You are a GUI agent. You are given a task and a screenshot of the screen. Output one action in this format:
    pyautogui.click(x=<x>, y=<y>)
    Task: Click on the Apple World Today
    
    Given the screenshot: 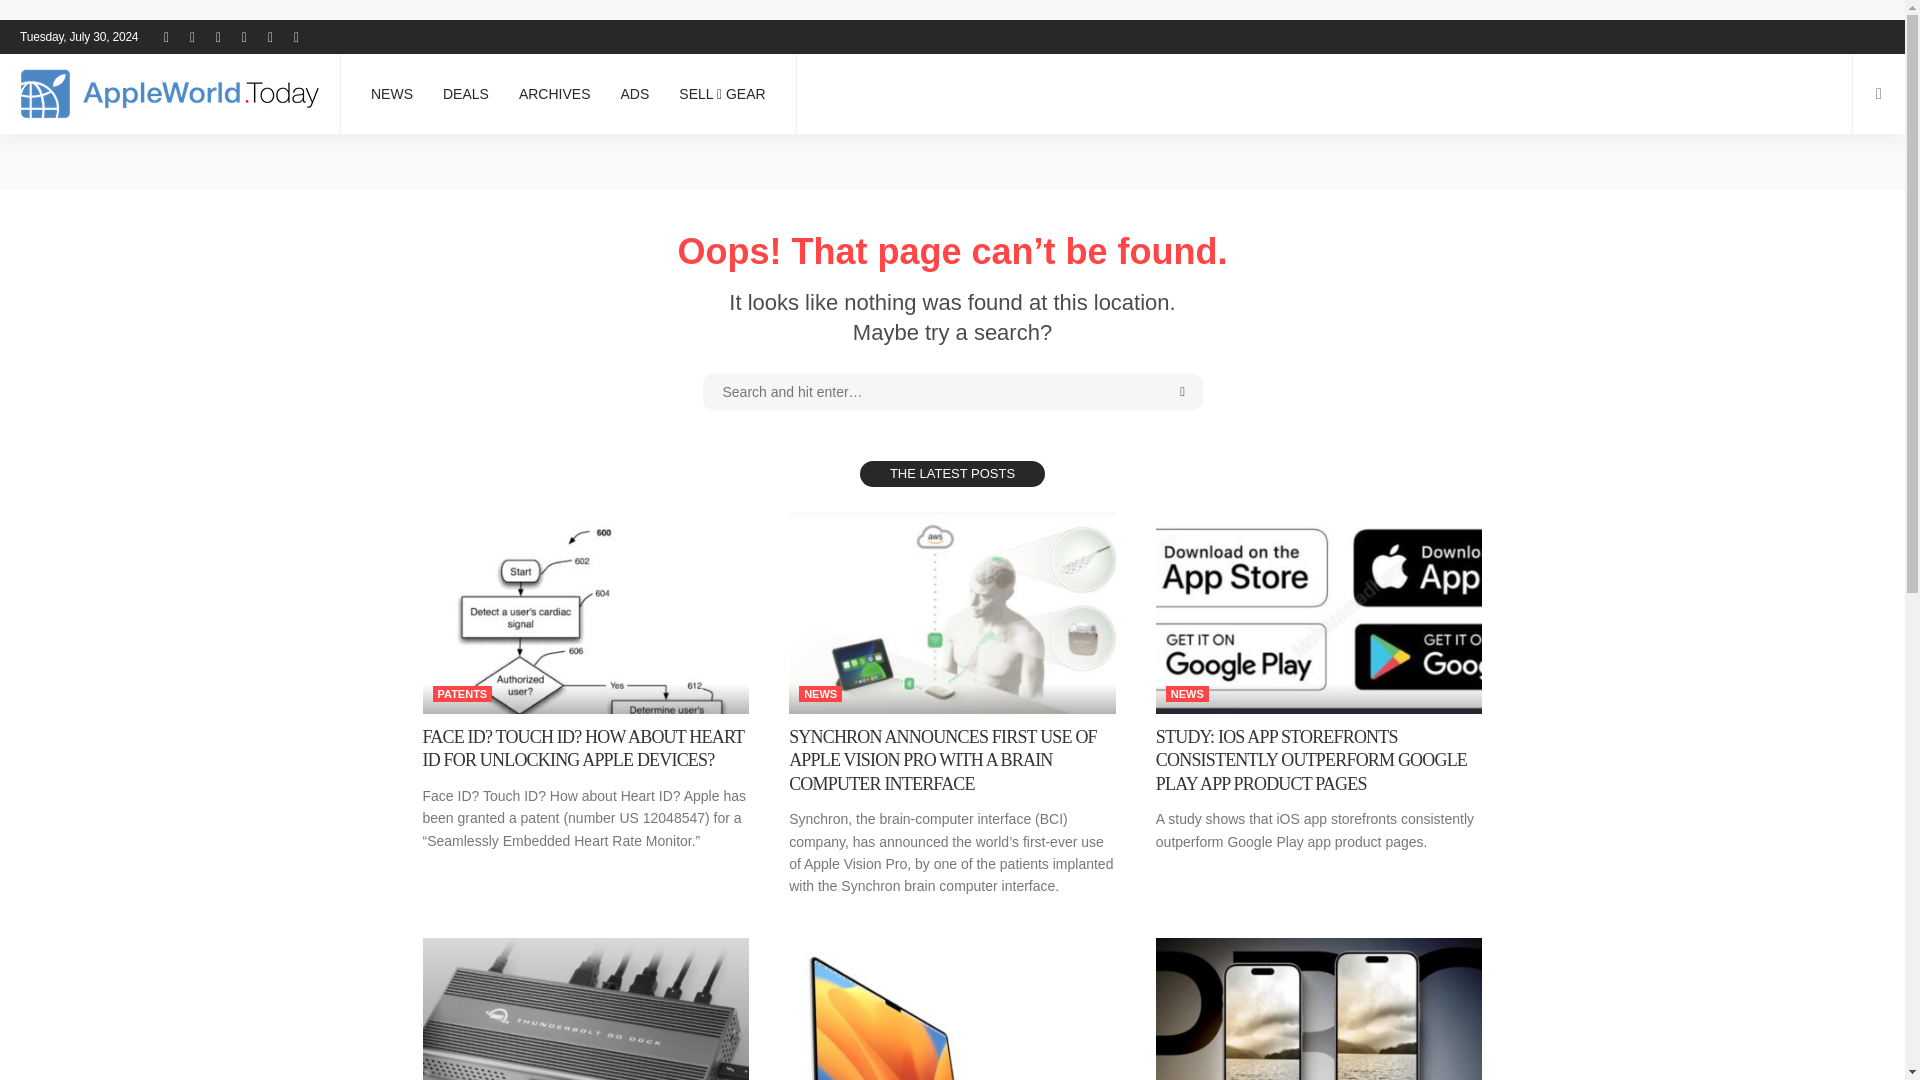 What is the action you would take?
    pyautogui.click(x=170, y=94)
    